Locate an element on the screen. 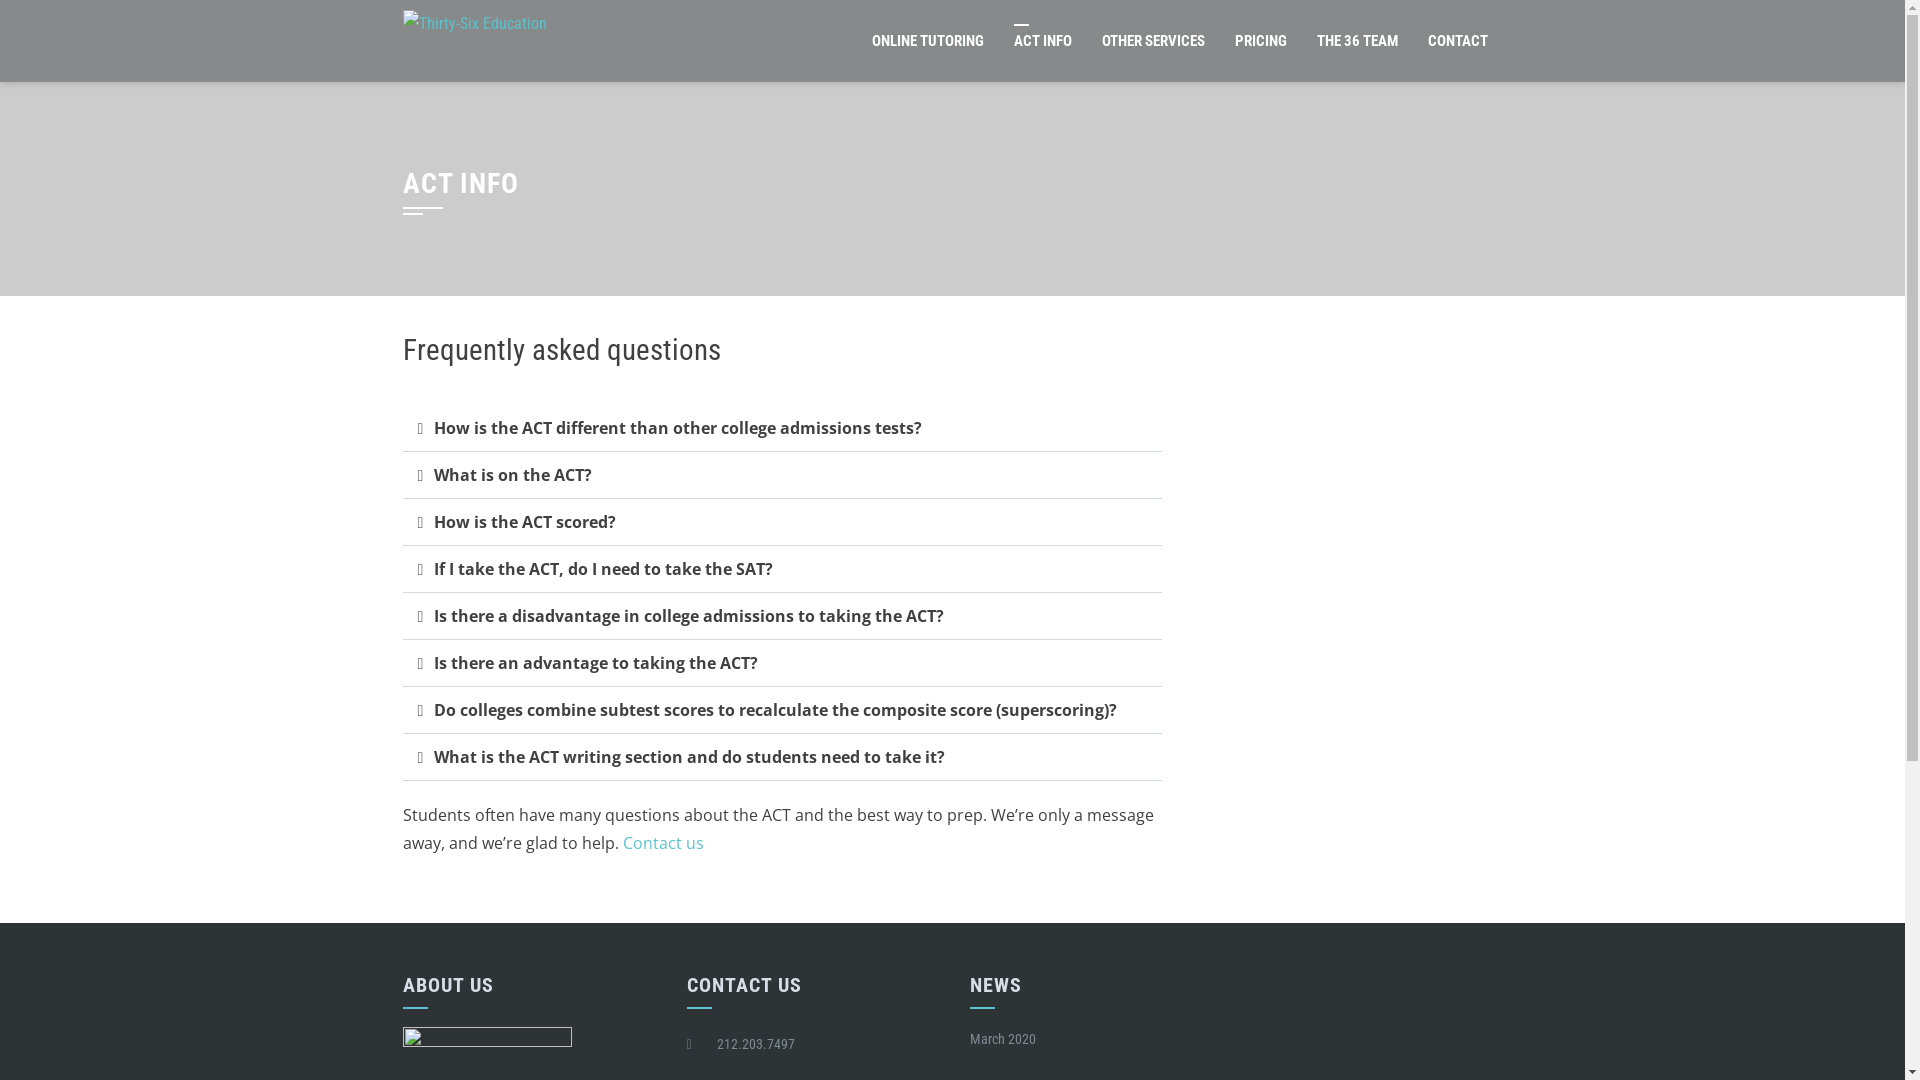  ONLINE TUTORING is located at coordinates (927, 41).